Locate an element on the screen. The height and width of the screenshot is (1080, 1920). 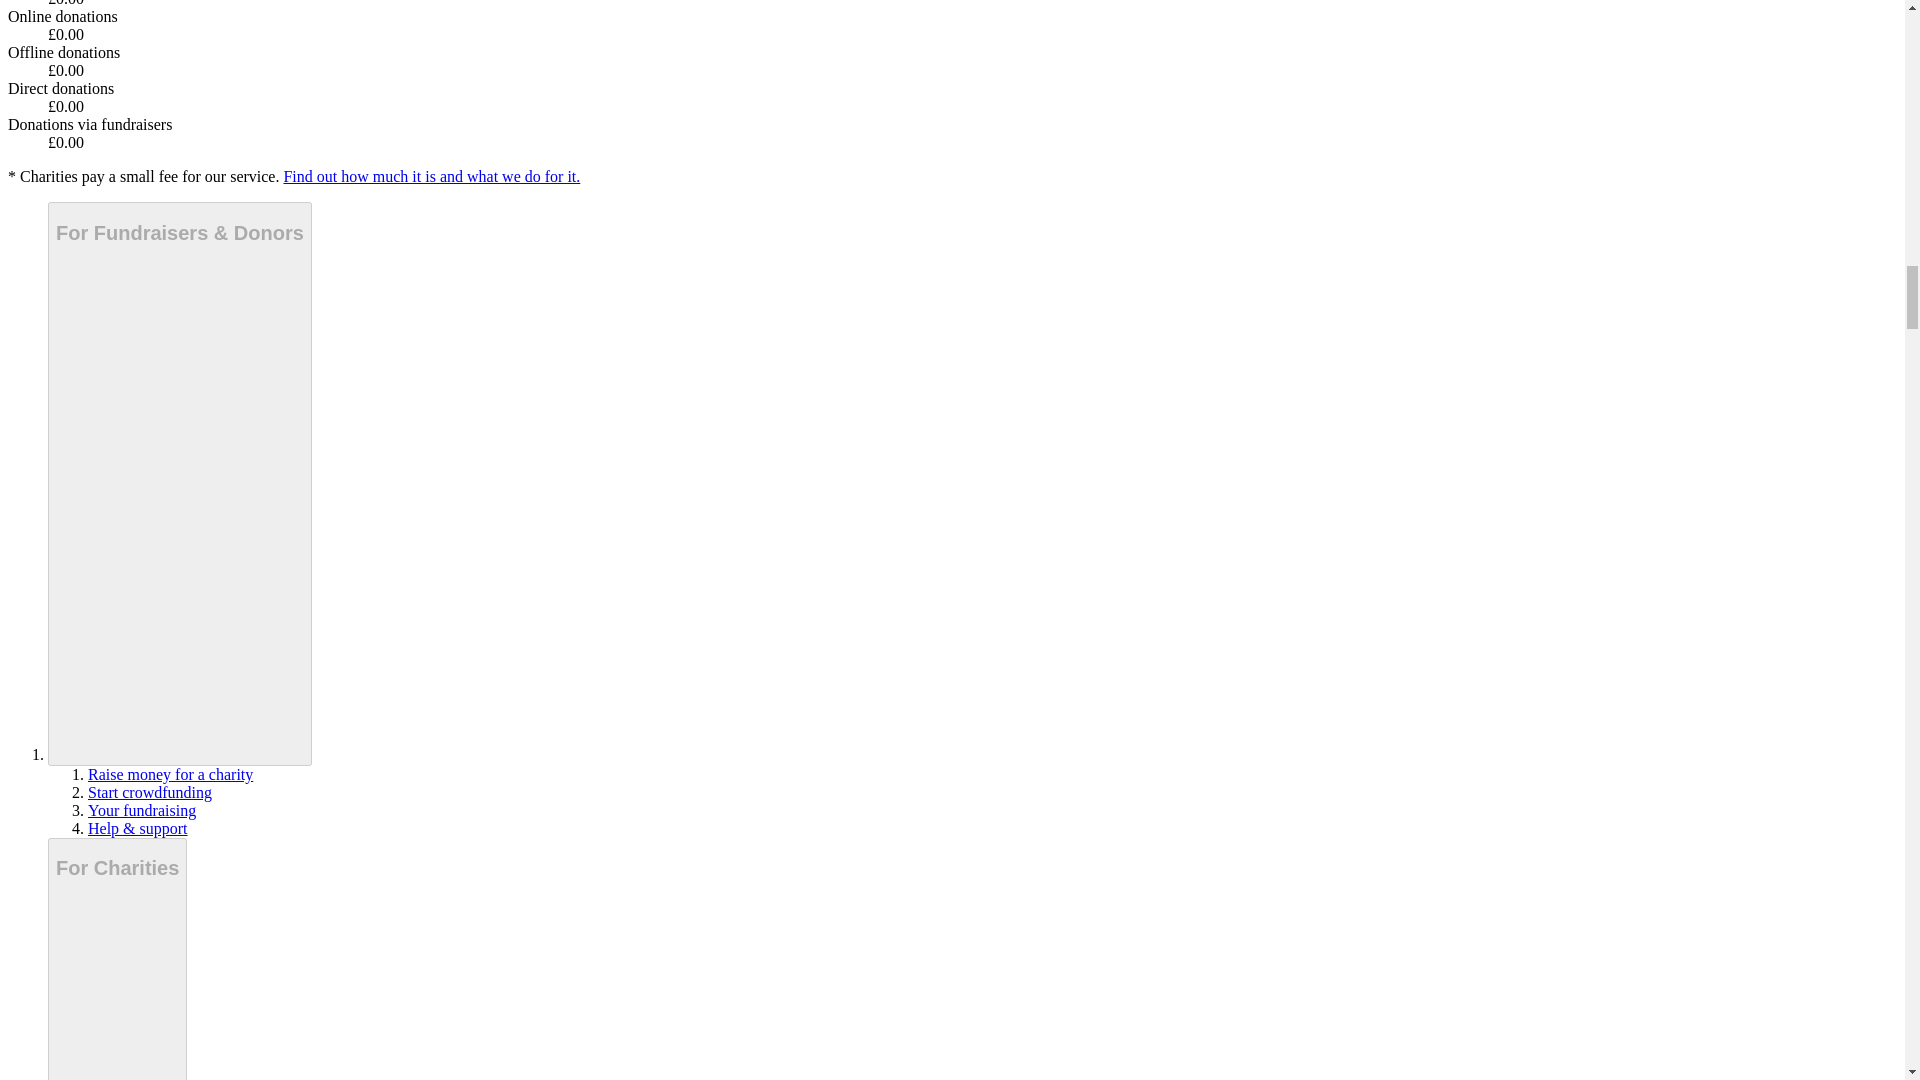
Your fundraising is located at coordinates (142, 810).